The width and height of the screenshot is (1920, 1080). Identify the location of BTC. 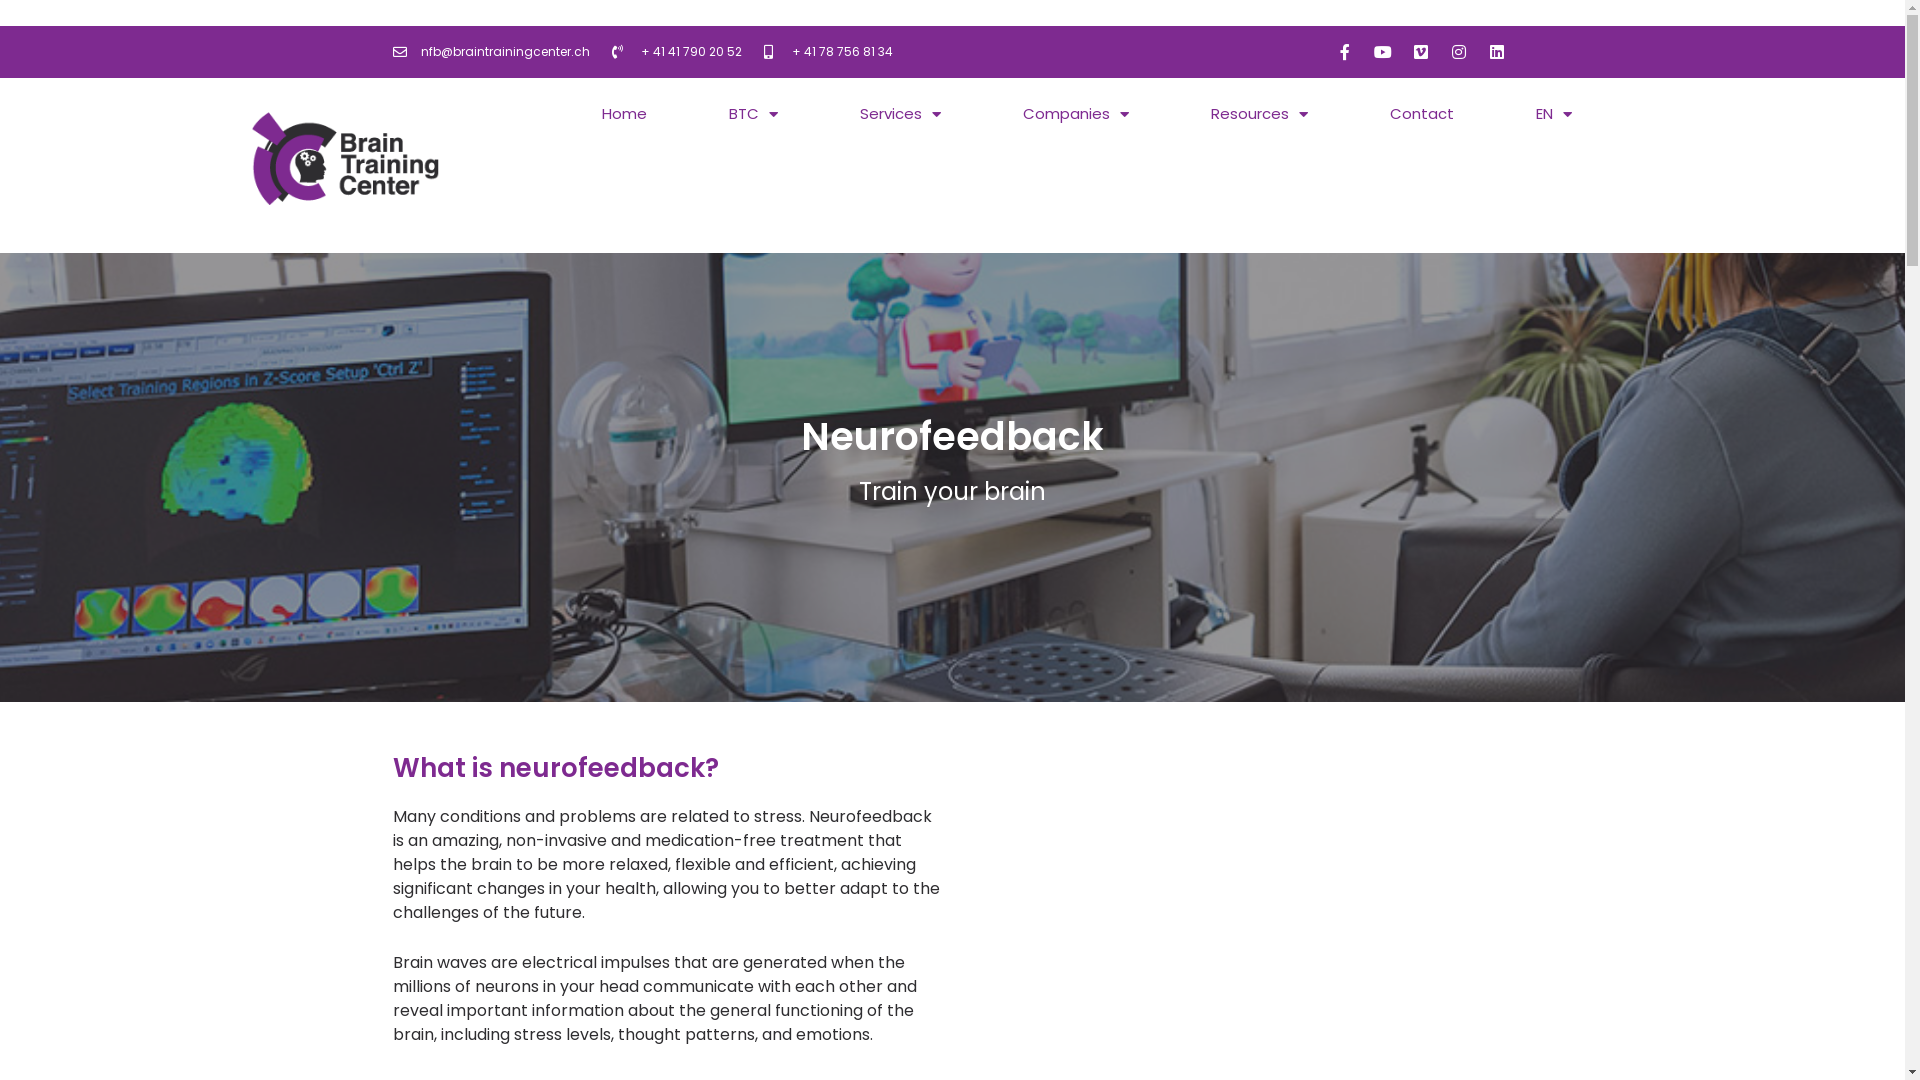
(754, 114).